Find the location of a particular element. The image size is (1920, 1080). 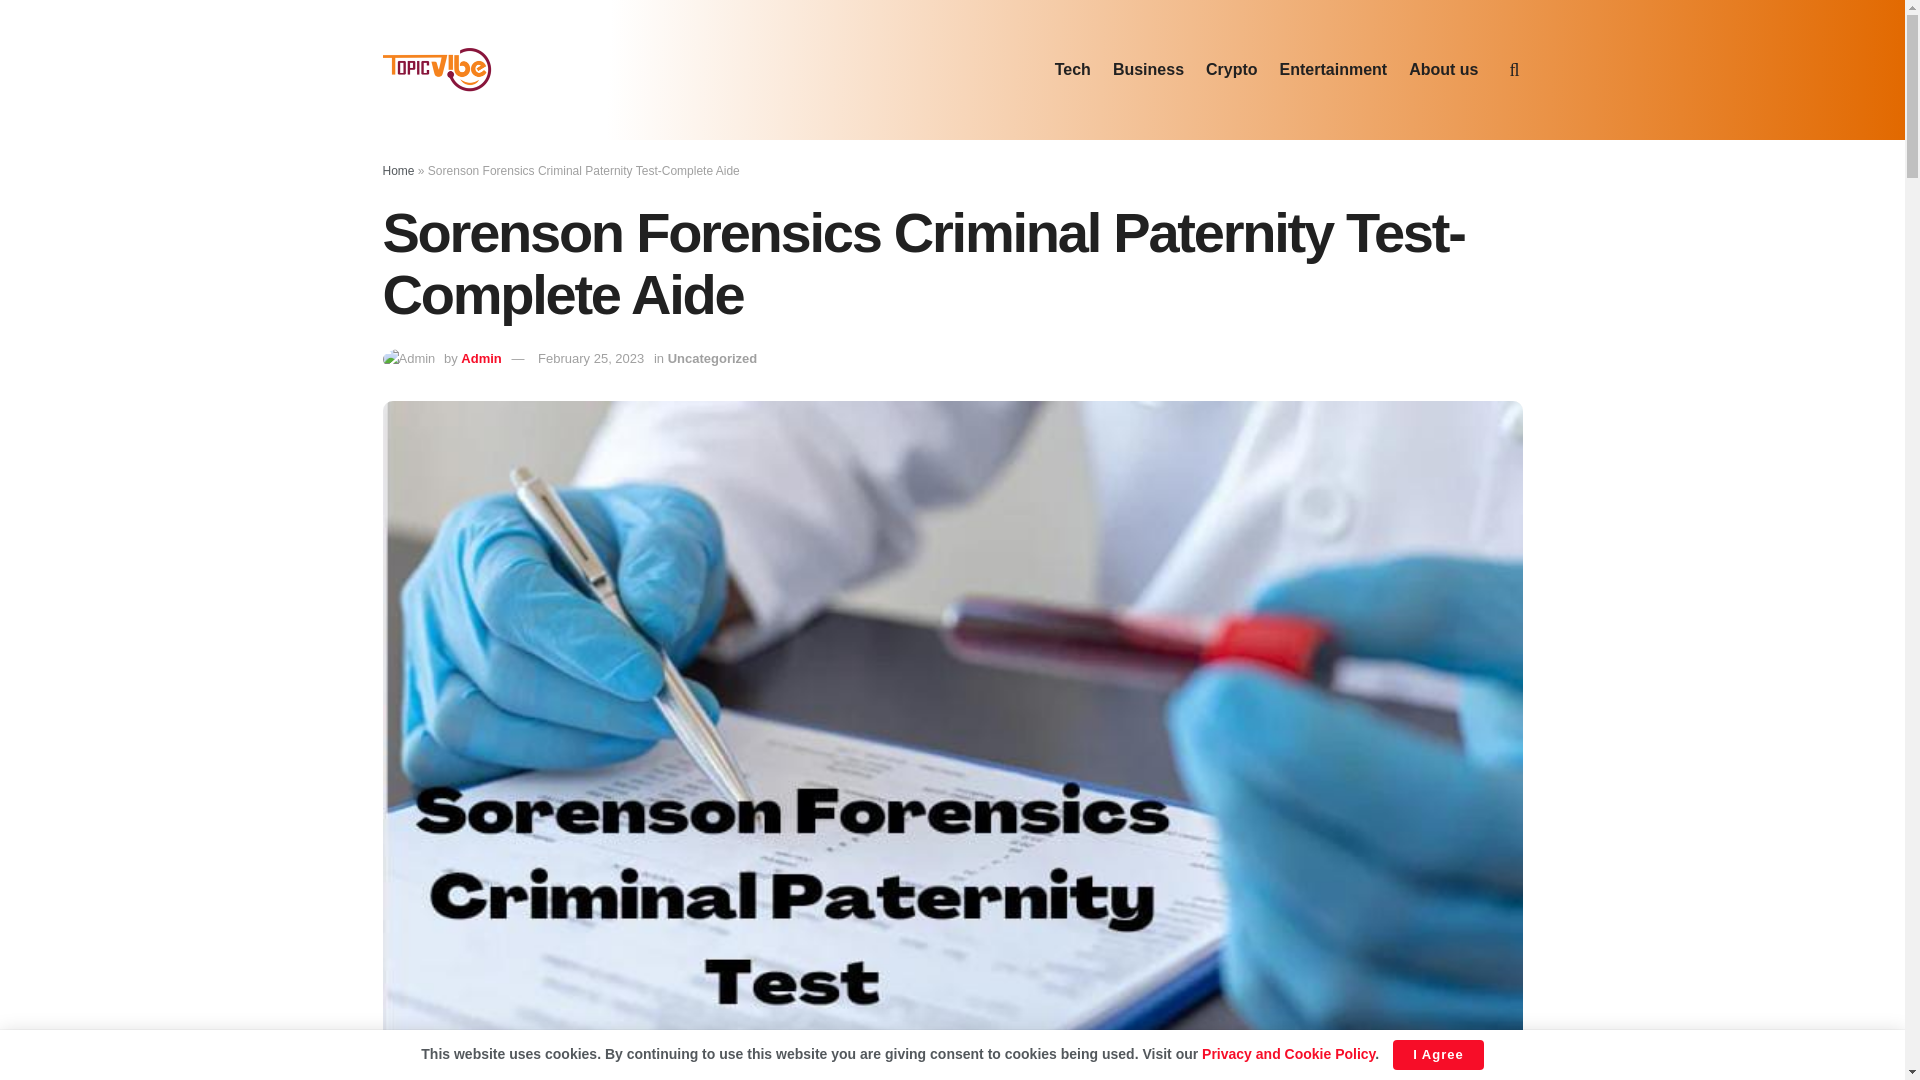

Tech is located at coordinates (1072, 70).